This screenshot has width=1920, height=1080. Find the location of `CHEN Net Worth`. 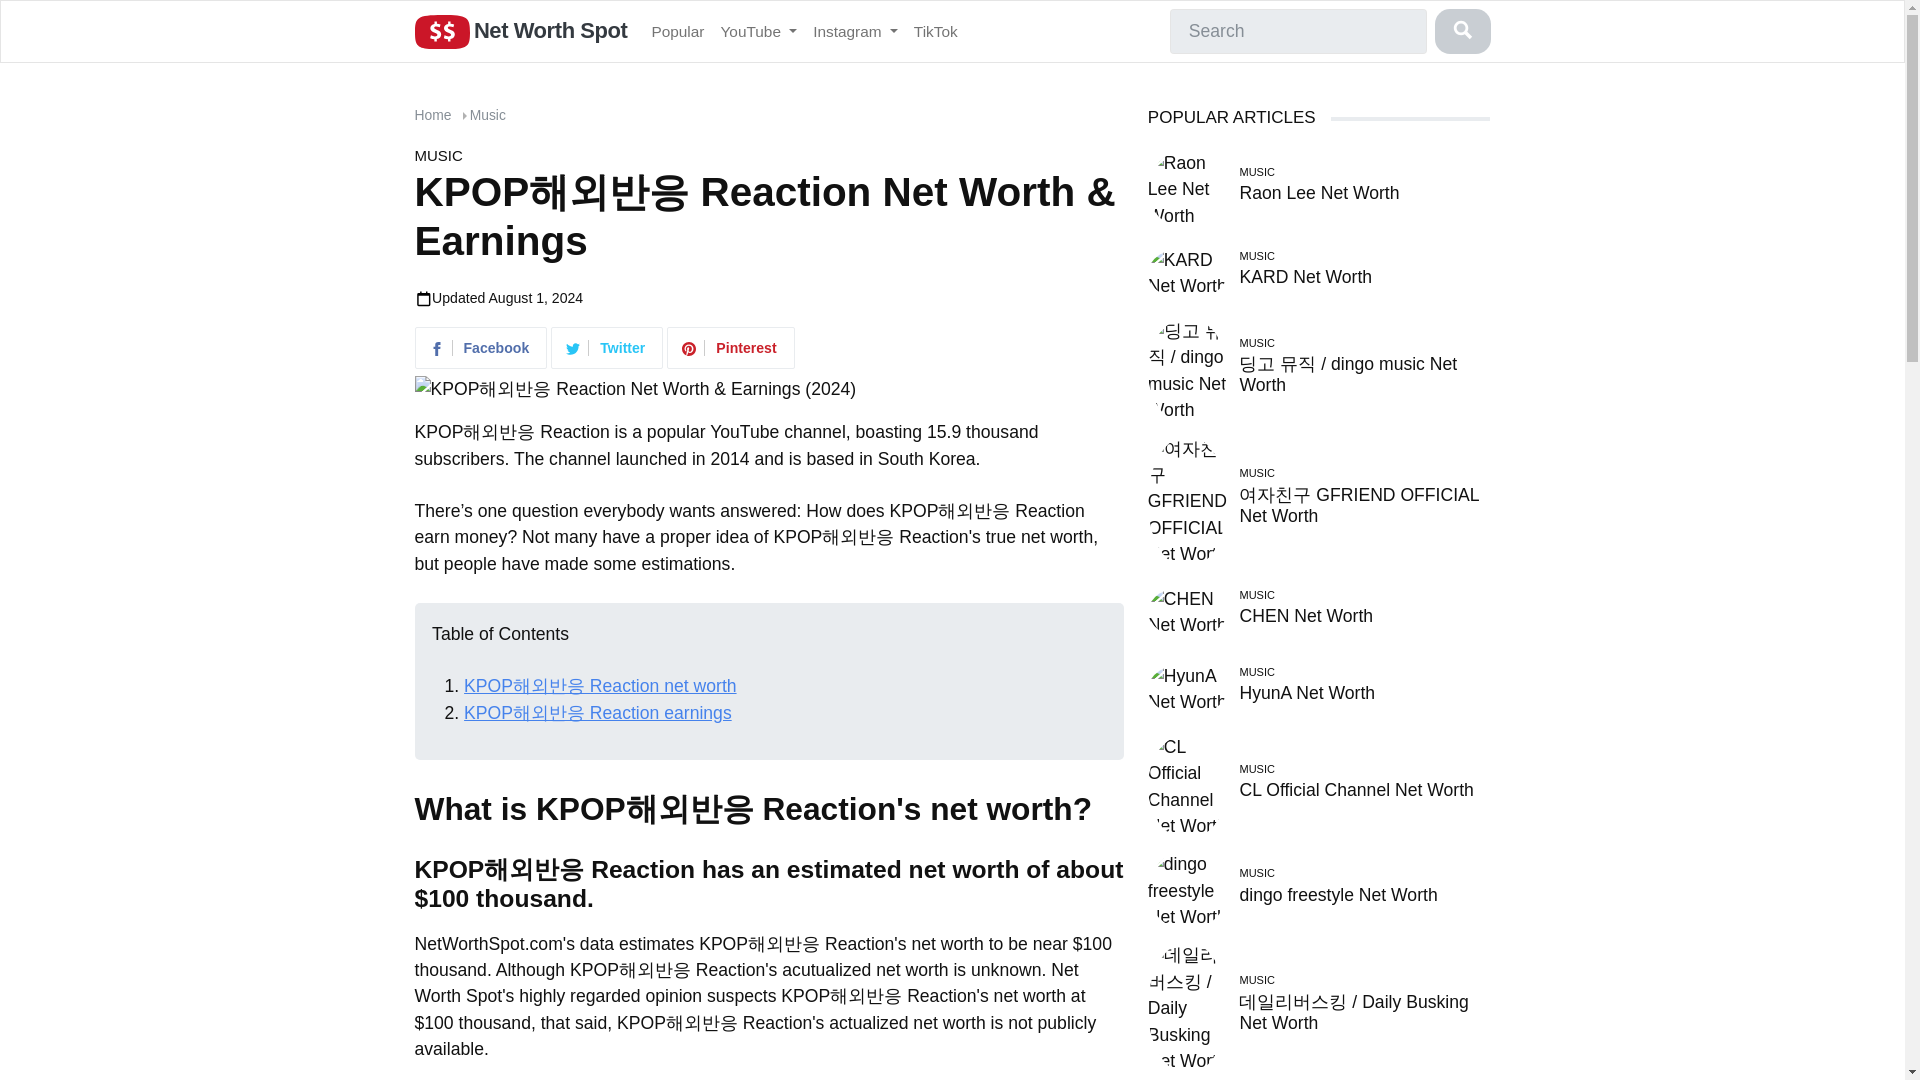

CHEN Net Worth is located at coordinates (1305, 616).